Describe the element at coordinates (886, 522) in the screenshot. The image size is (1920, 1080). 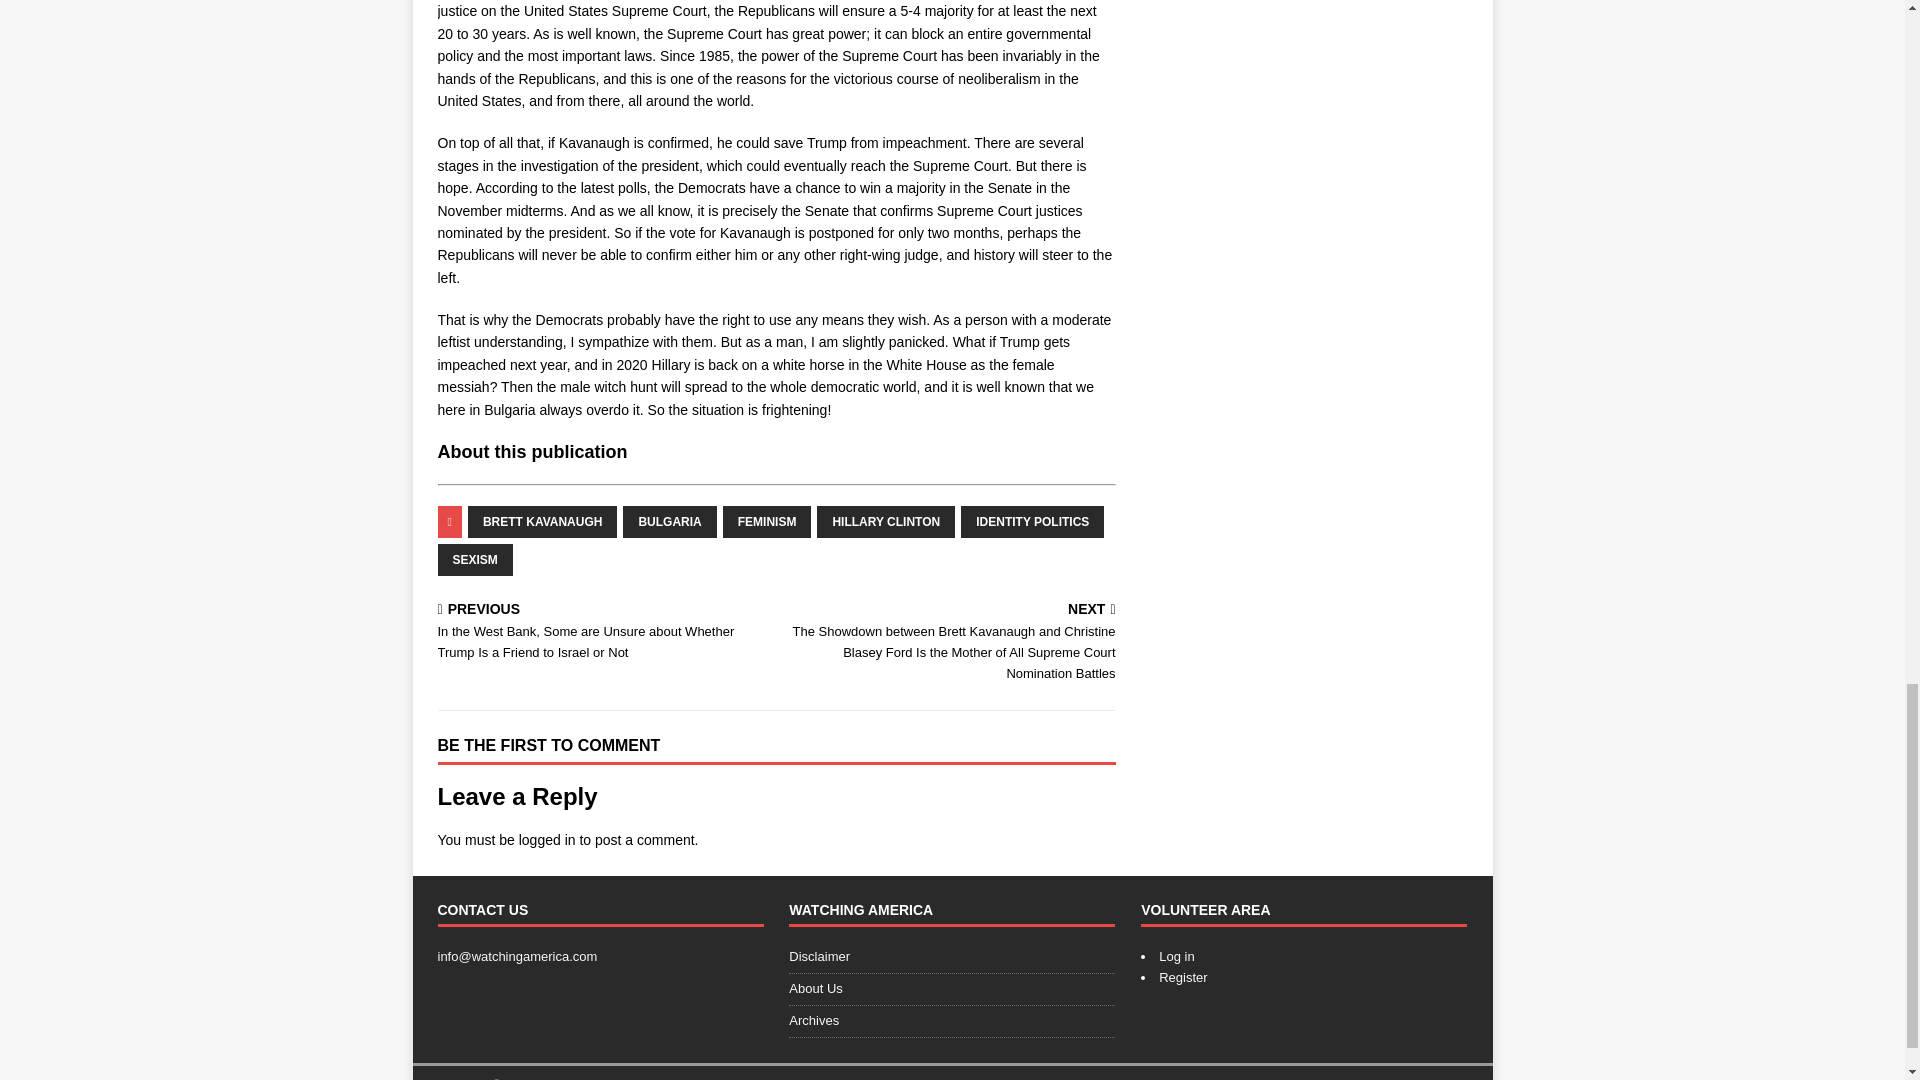
I see `HILLARY CLINTON` at that location.